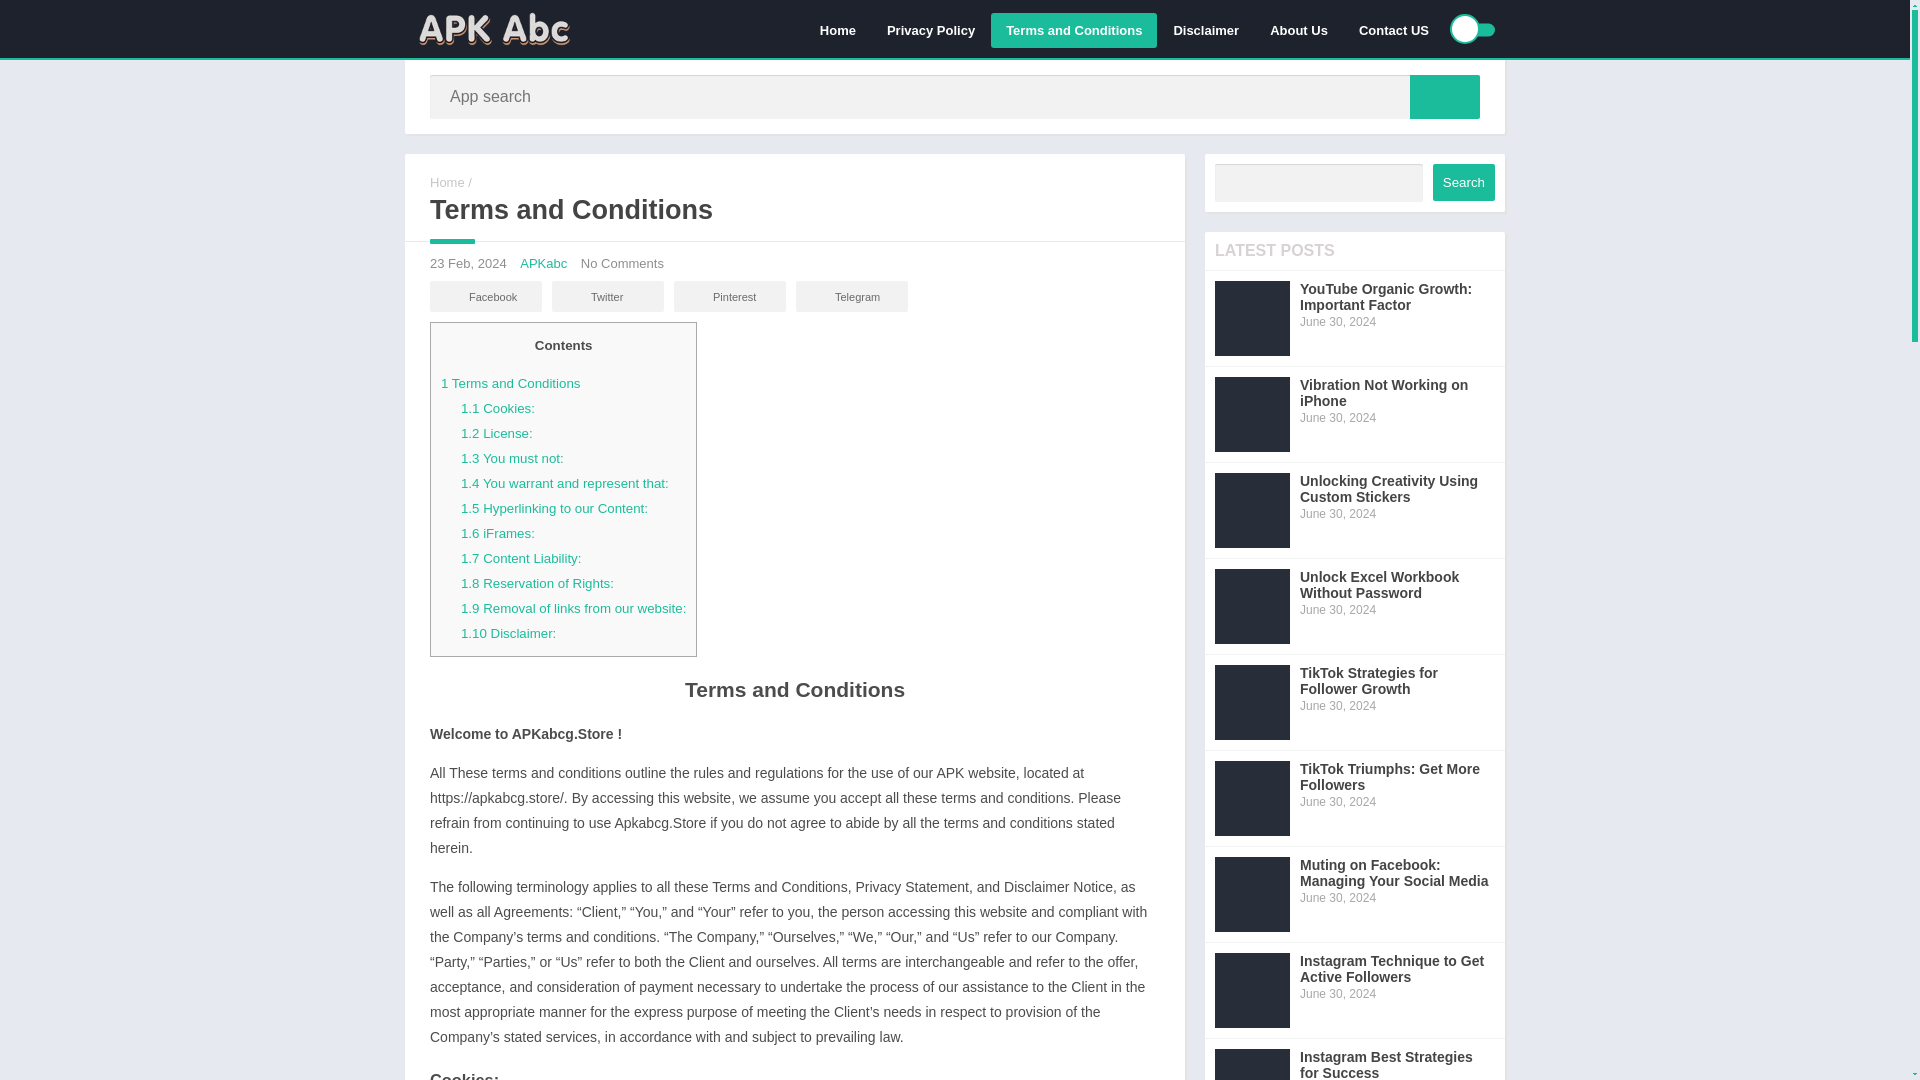  What do you see at coordinates (930, 29) in the screenshot?
I see `Privacy Policy` at bounding box center [930, 29].